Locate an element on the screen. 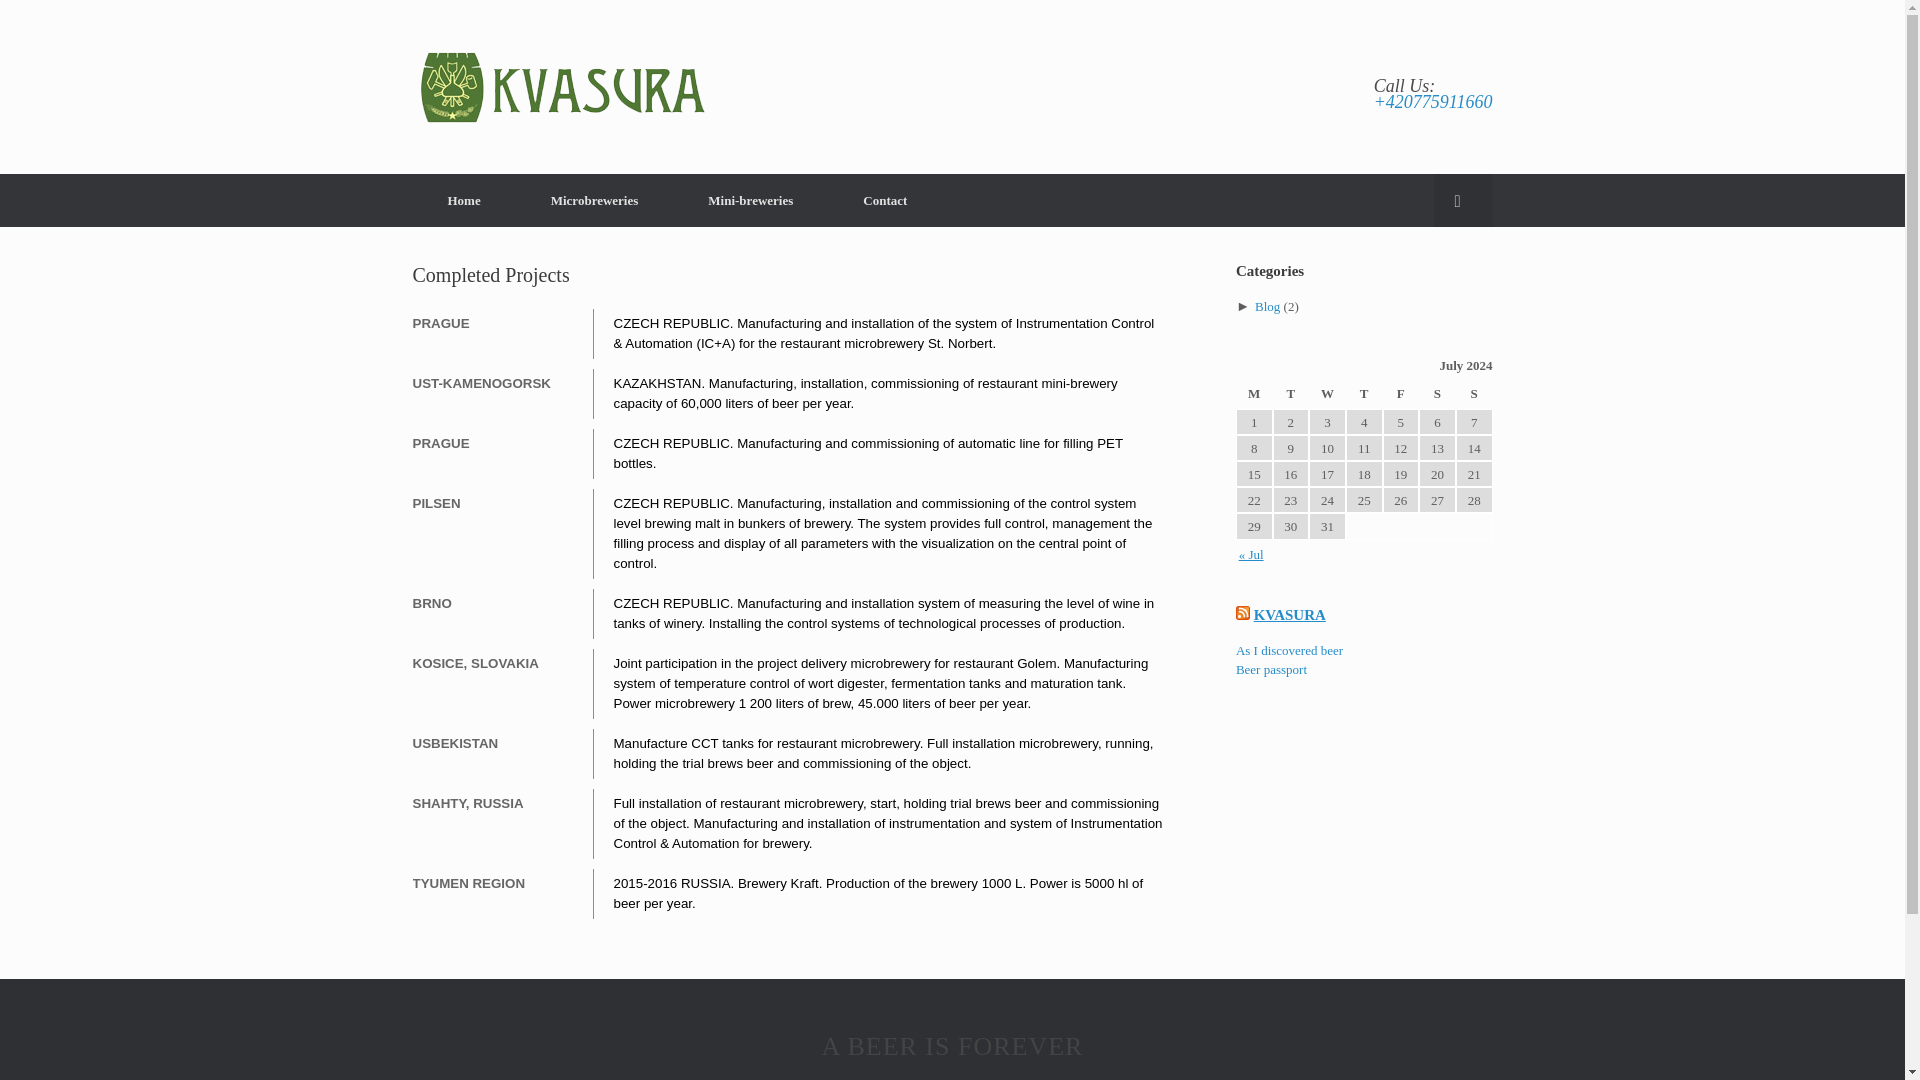 This screenshot has height=1080, width=1920. Monday is located at coordinates (1254, 395).